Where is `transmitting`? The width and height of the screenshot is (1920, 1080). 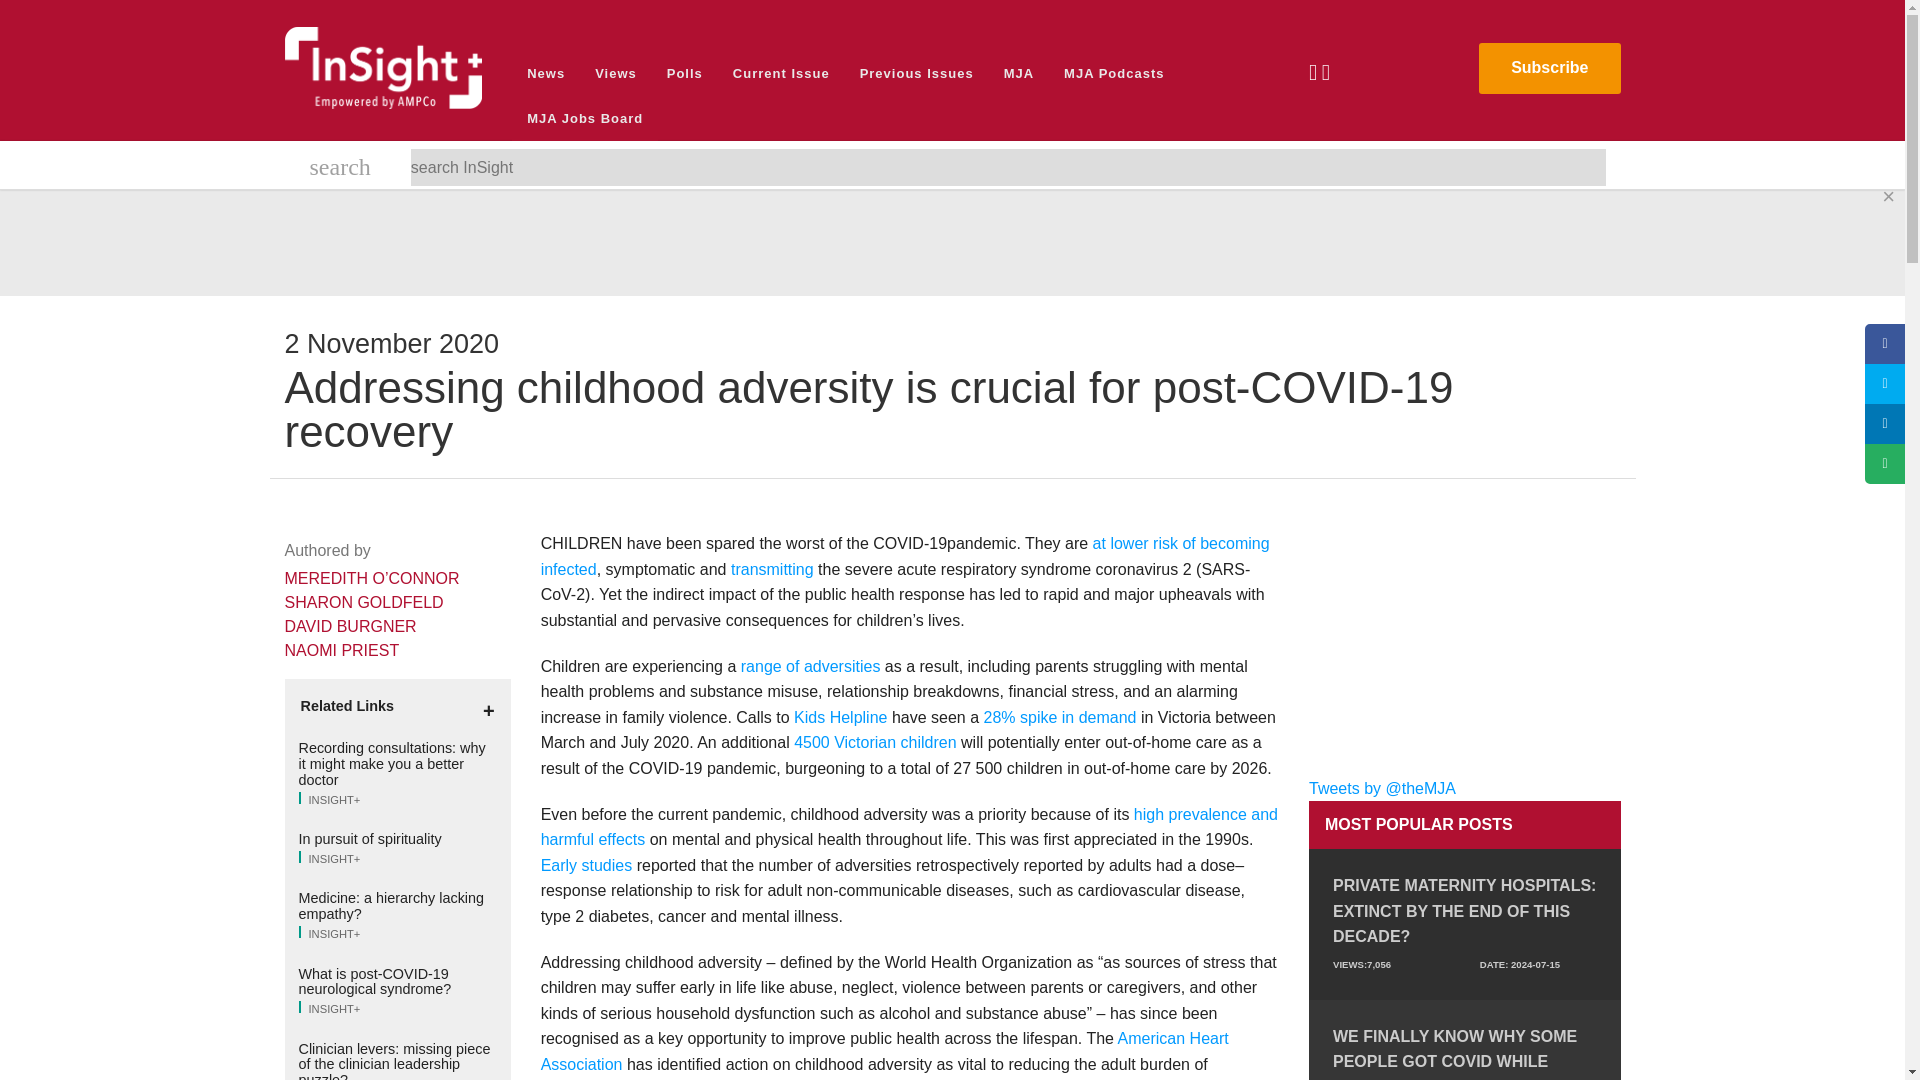 transmitting is located at coordinates (774, 568).